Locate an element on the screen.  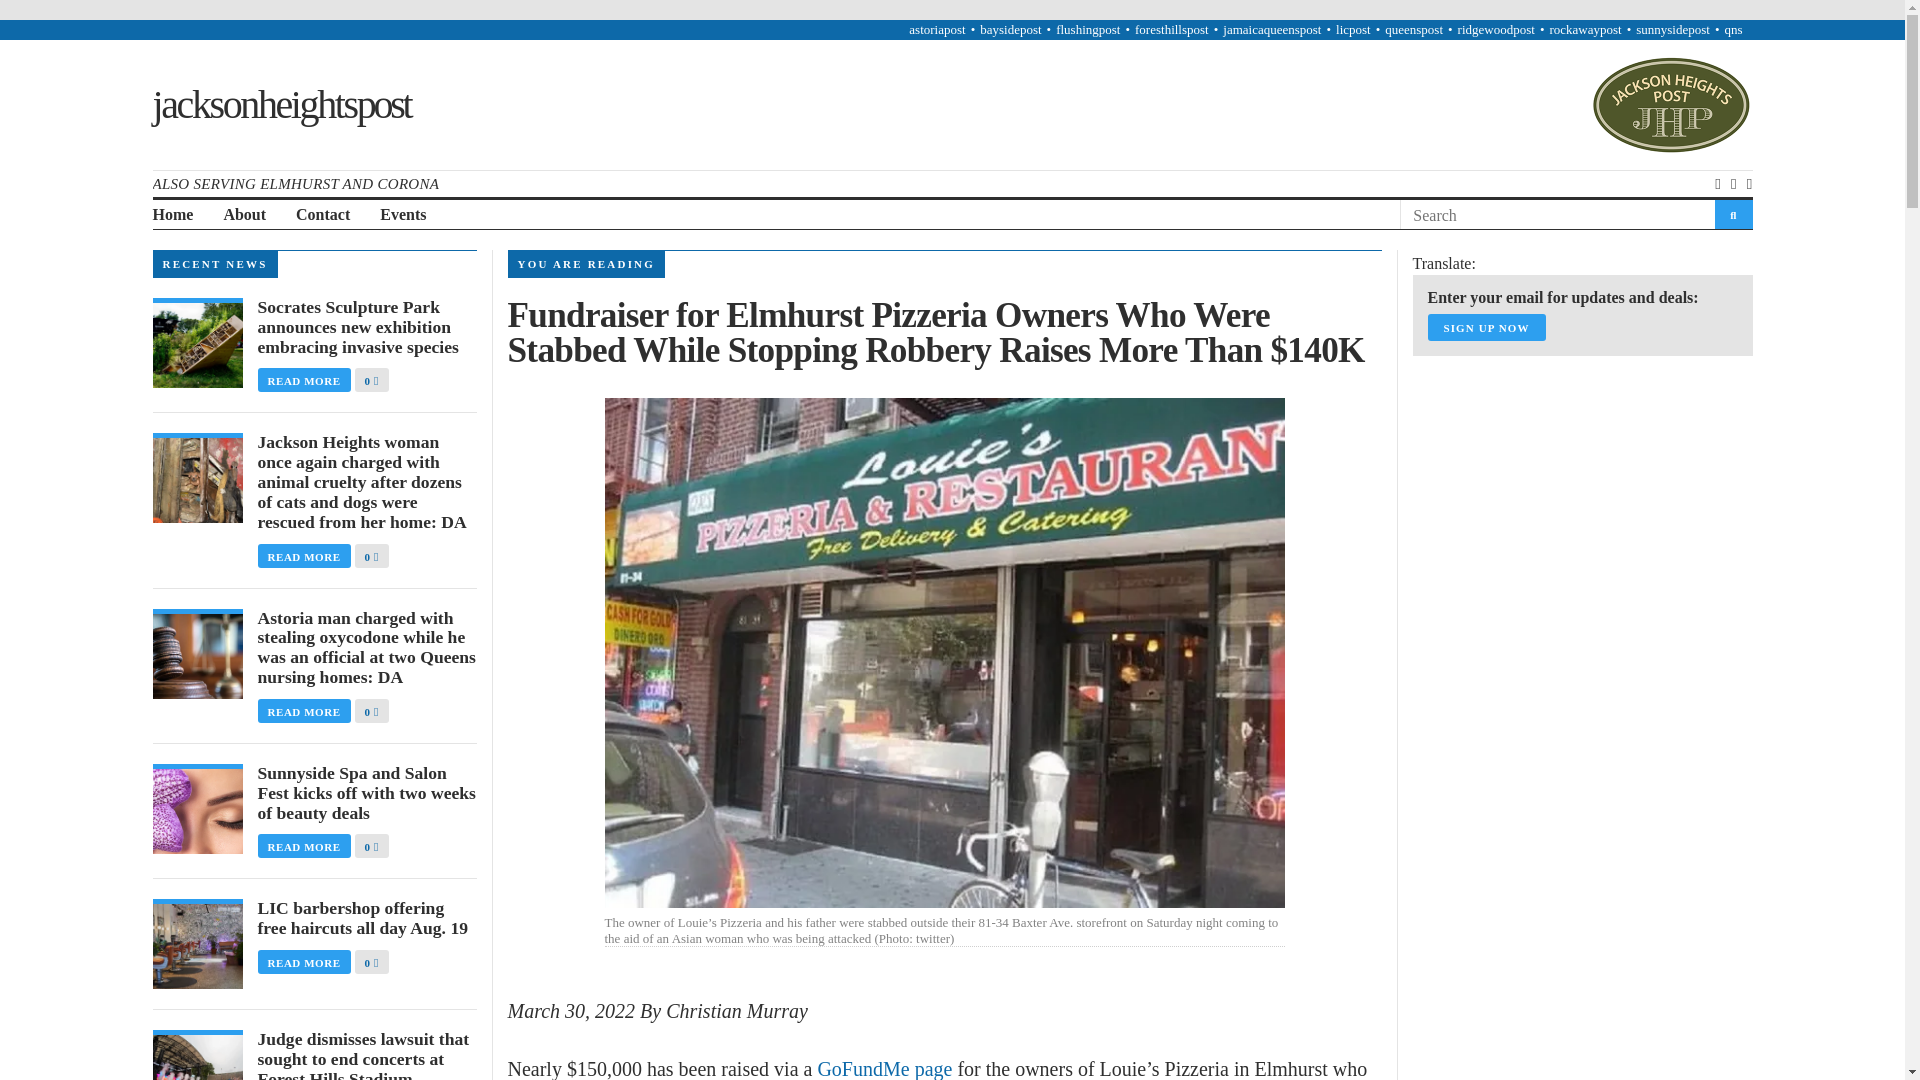
baysidepost is located at coordinates (1010, 28).